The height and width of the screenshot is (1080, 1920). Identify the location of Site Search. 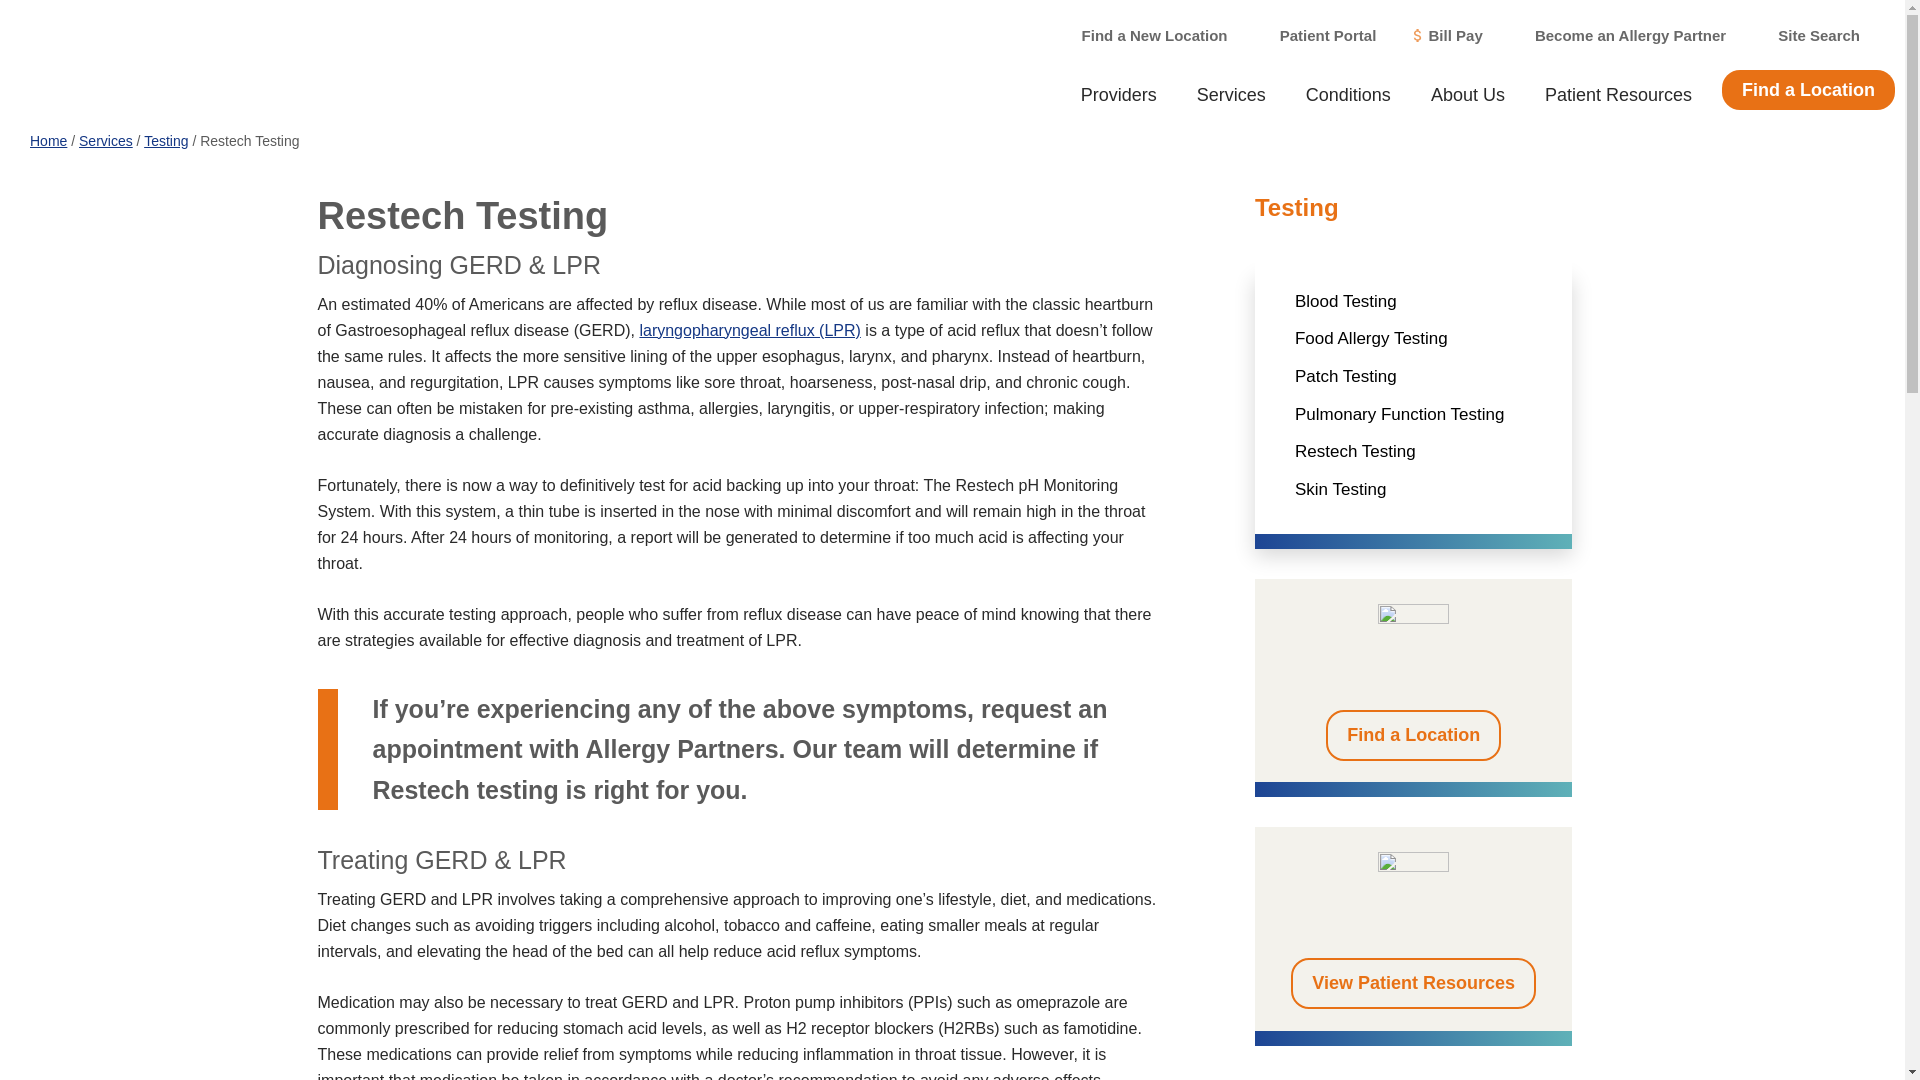
(1810, 35).